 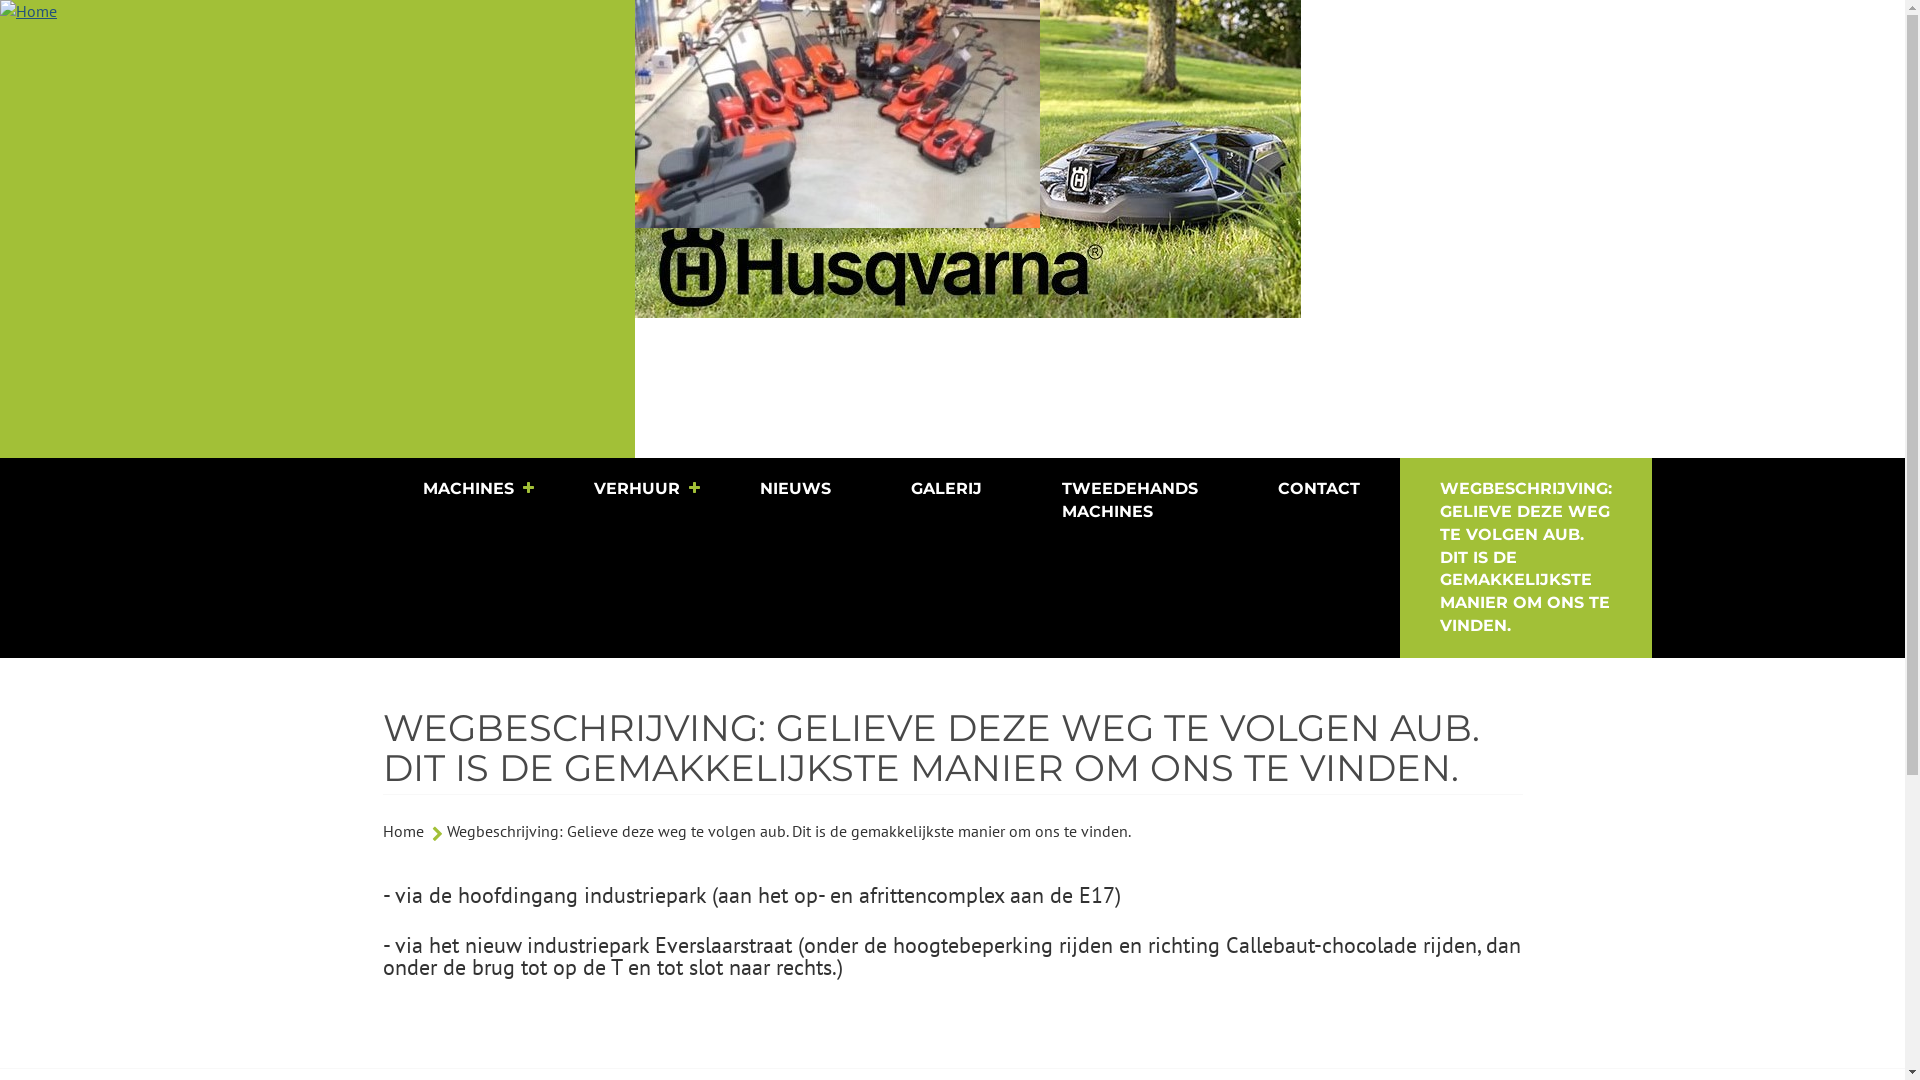 I want to click on MACHINES, so click(x=468, y=490).